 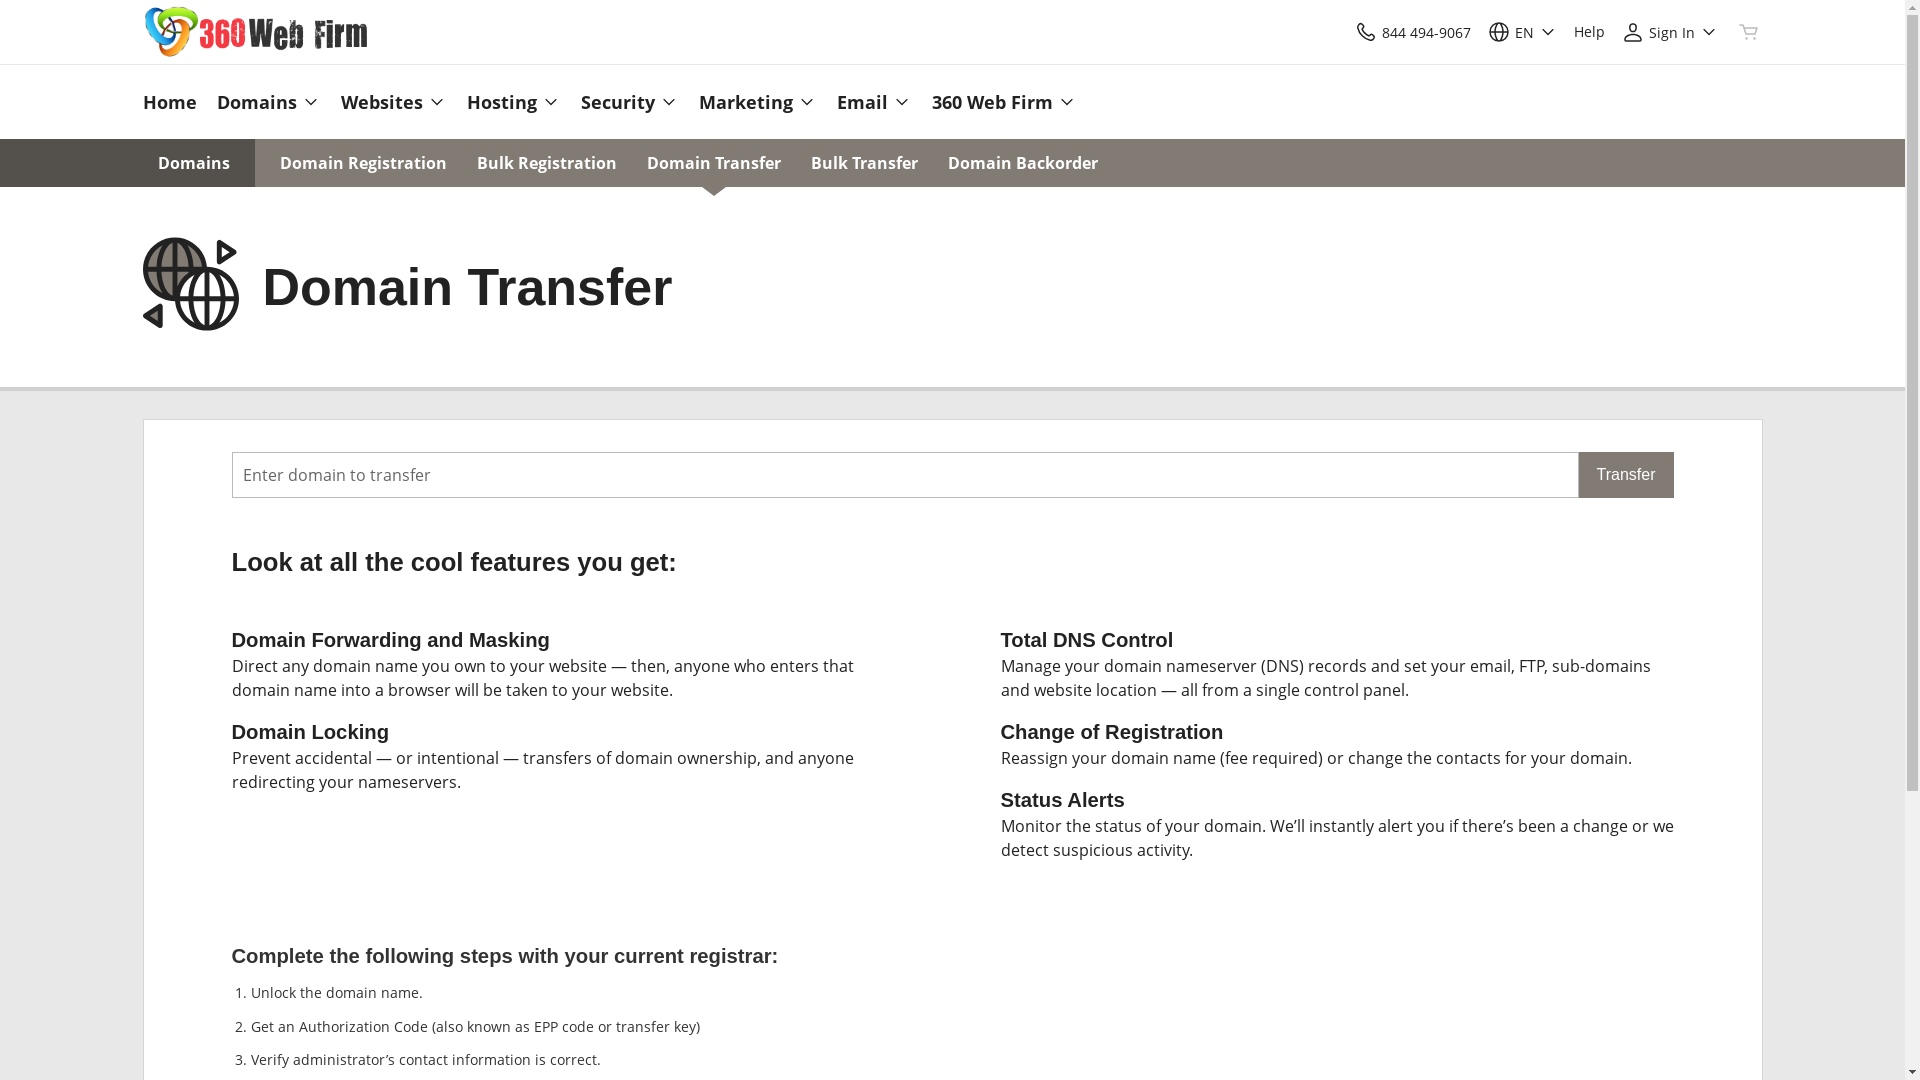 I want to click on EN, so click(x=1522, y=32).